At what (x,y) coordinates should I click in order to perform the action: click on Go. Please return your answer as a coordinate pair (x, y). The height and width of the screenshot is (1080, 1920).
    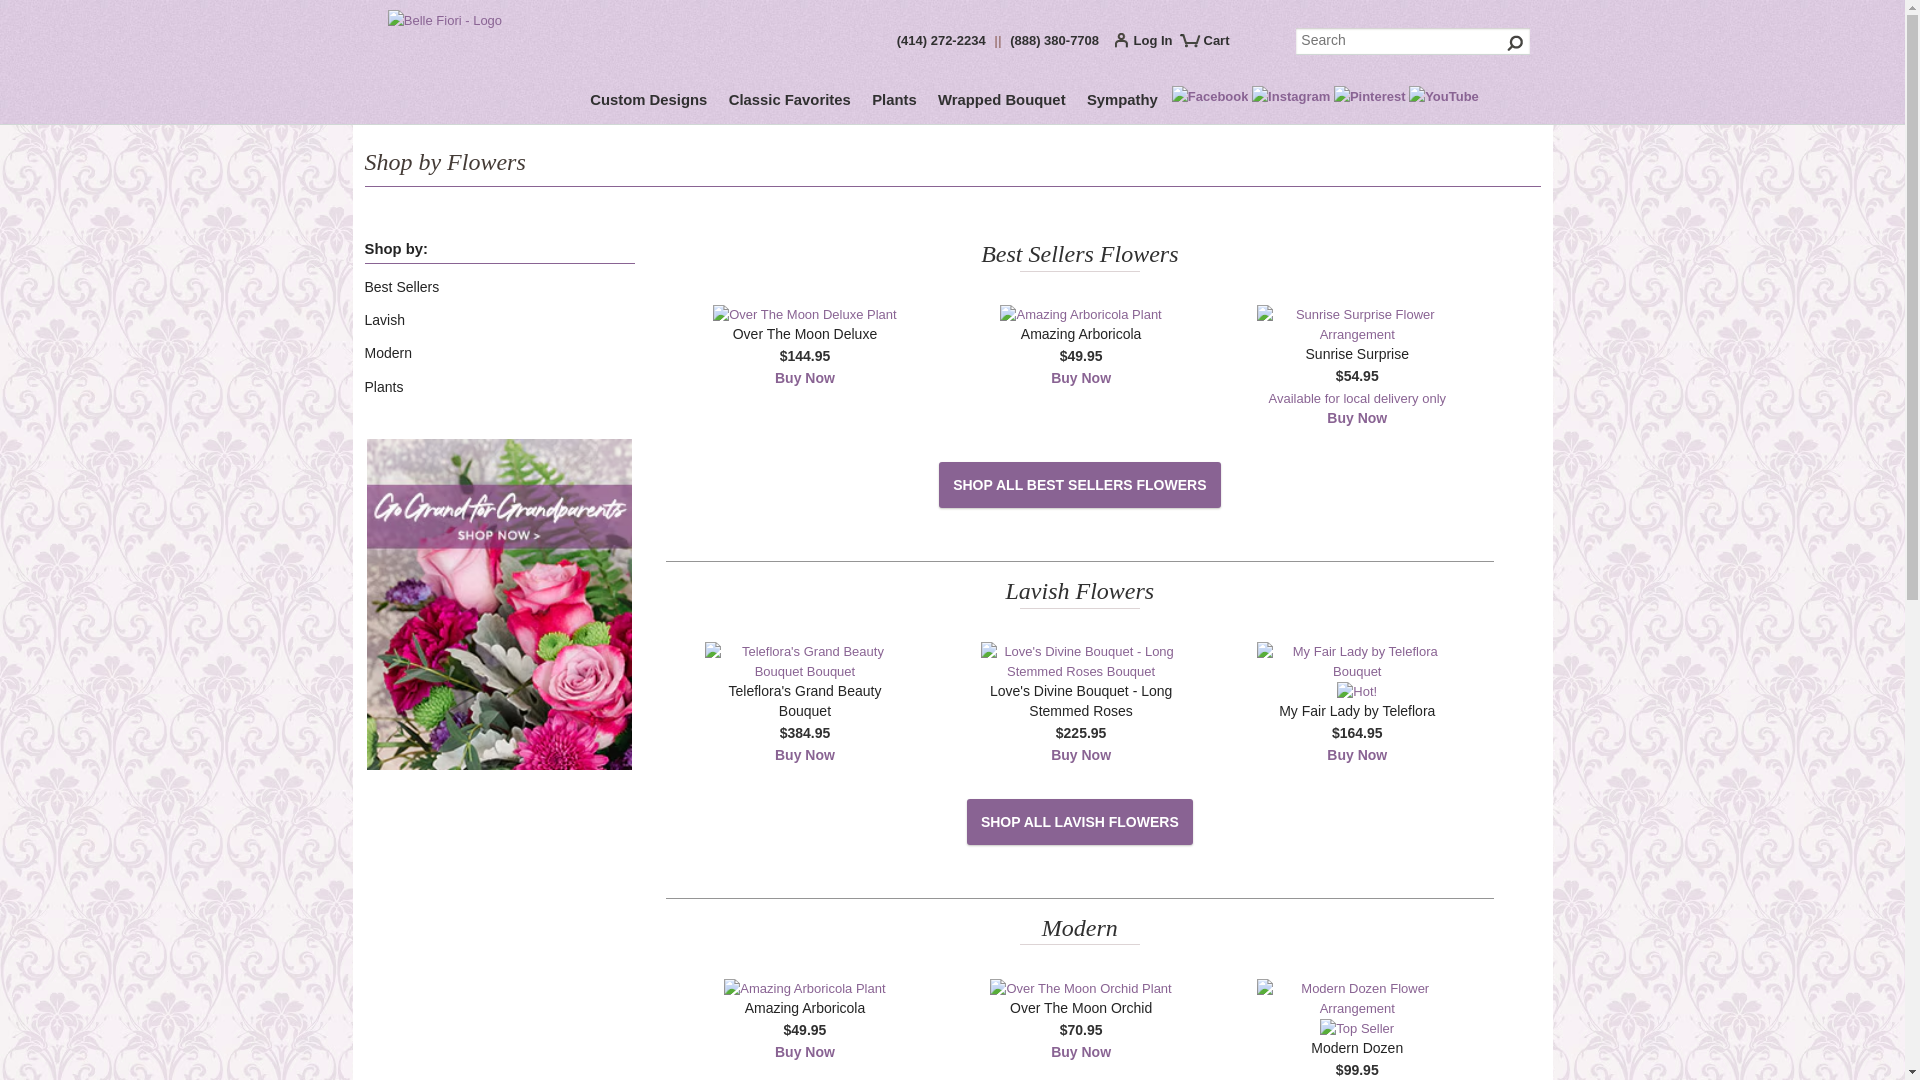
    Looking at the image, I should click on (1516, 42).